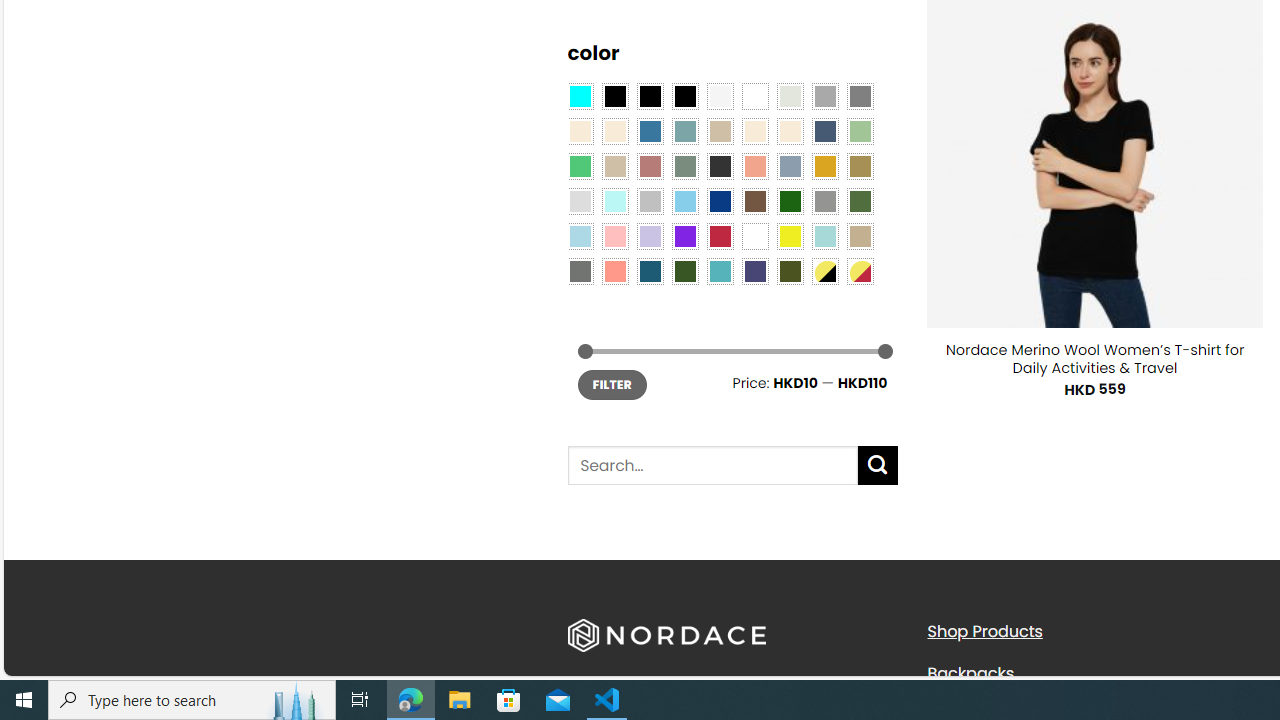 This screenshot has height=720, width=1280. Describe the element at coordinates (650, 131) in the screenshot. I see `Blue` at that location.